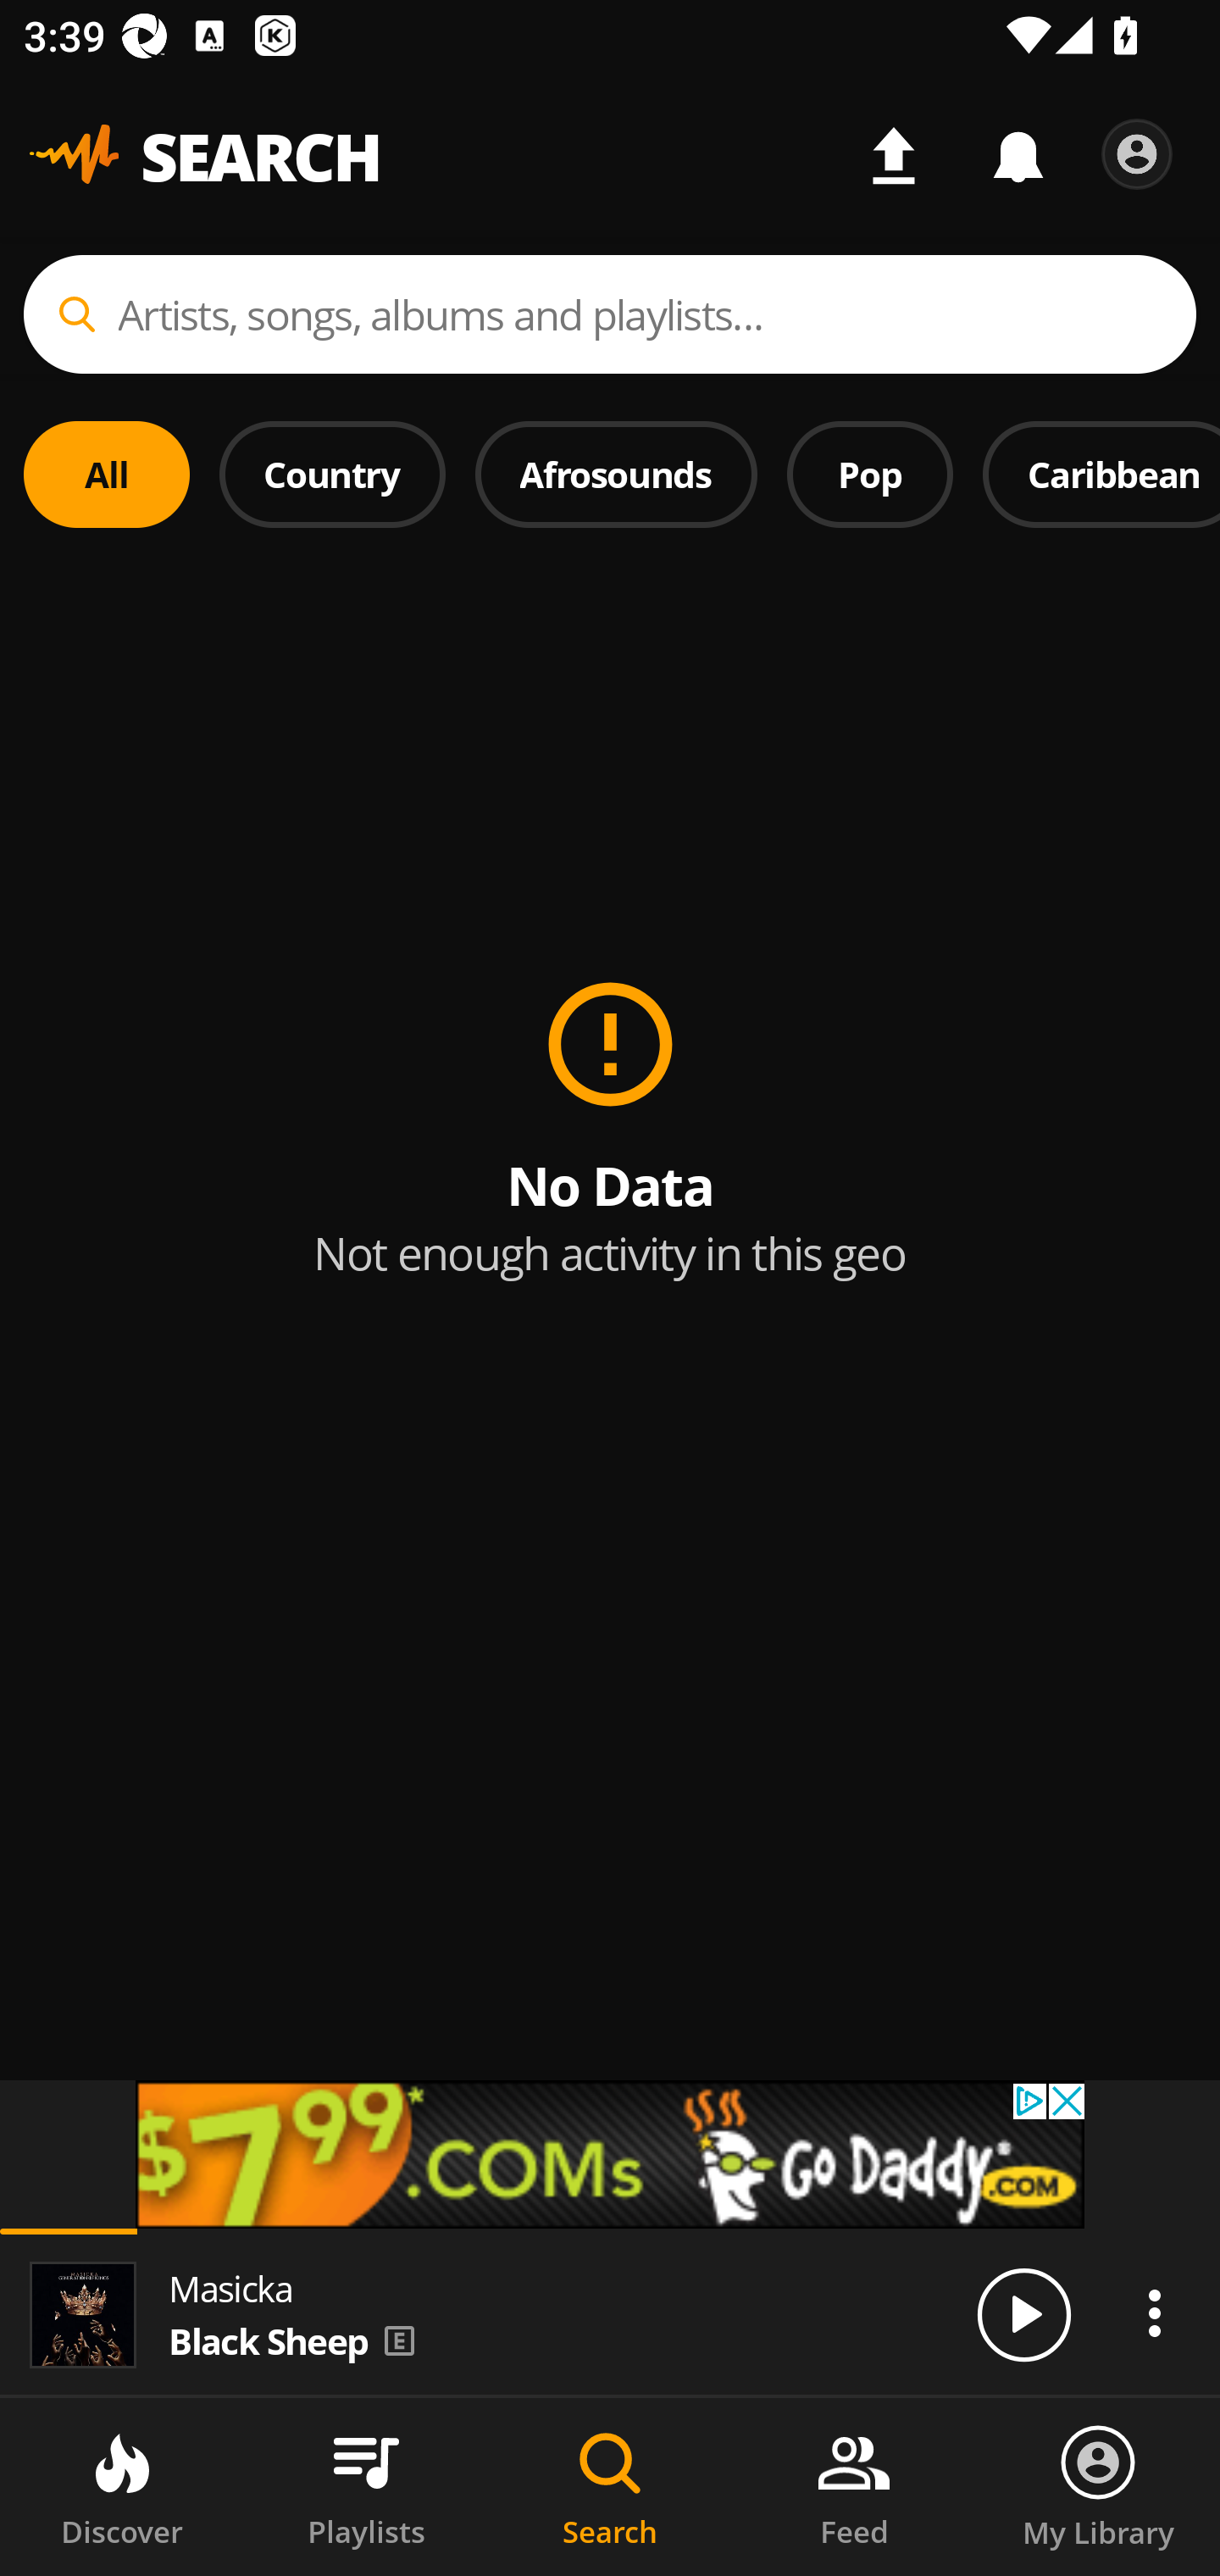 This screenshot has height=2576, width=1220. What do you see at coordinates (1101, 474) in the screenshot?
I see `Caribbean` at bounding box center [1101, 474].